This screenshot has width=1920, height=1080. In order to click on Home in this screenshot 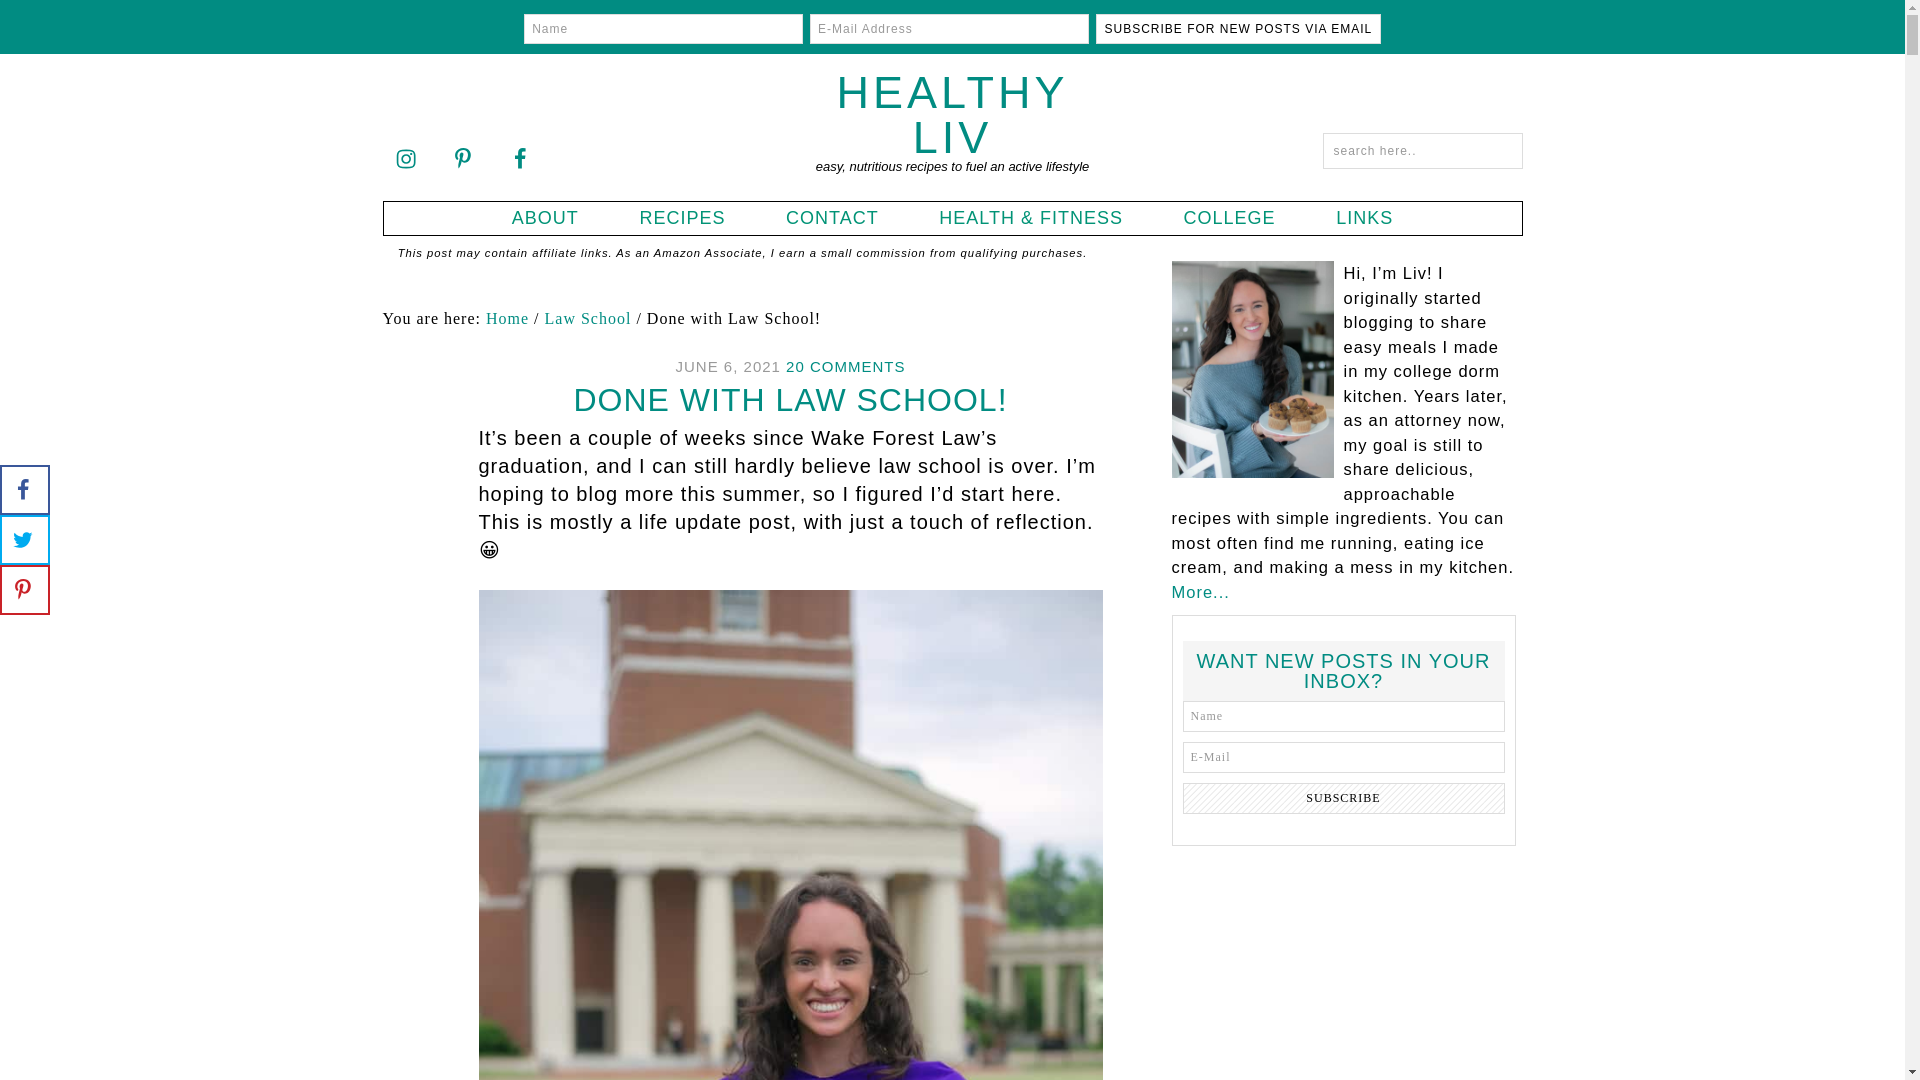, I will do `click(507, 318)`.